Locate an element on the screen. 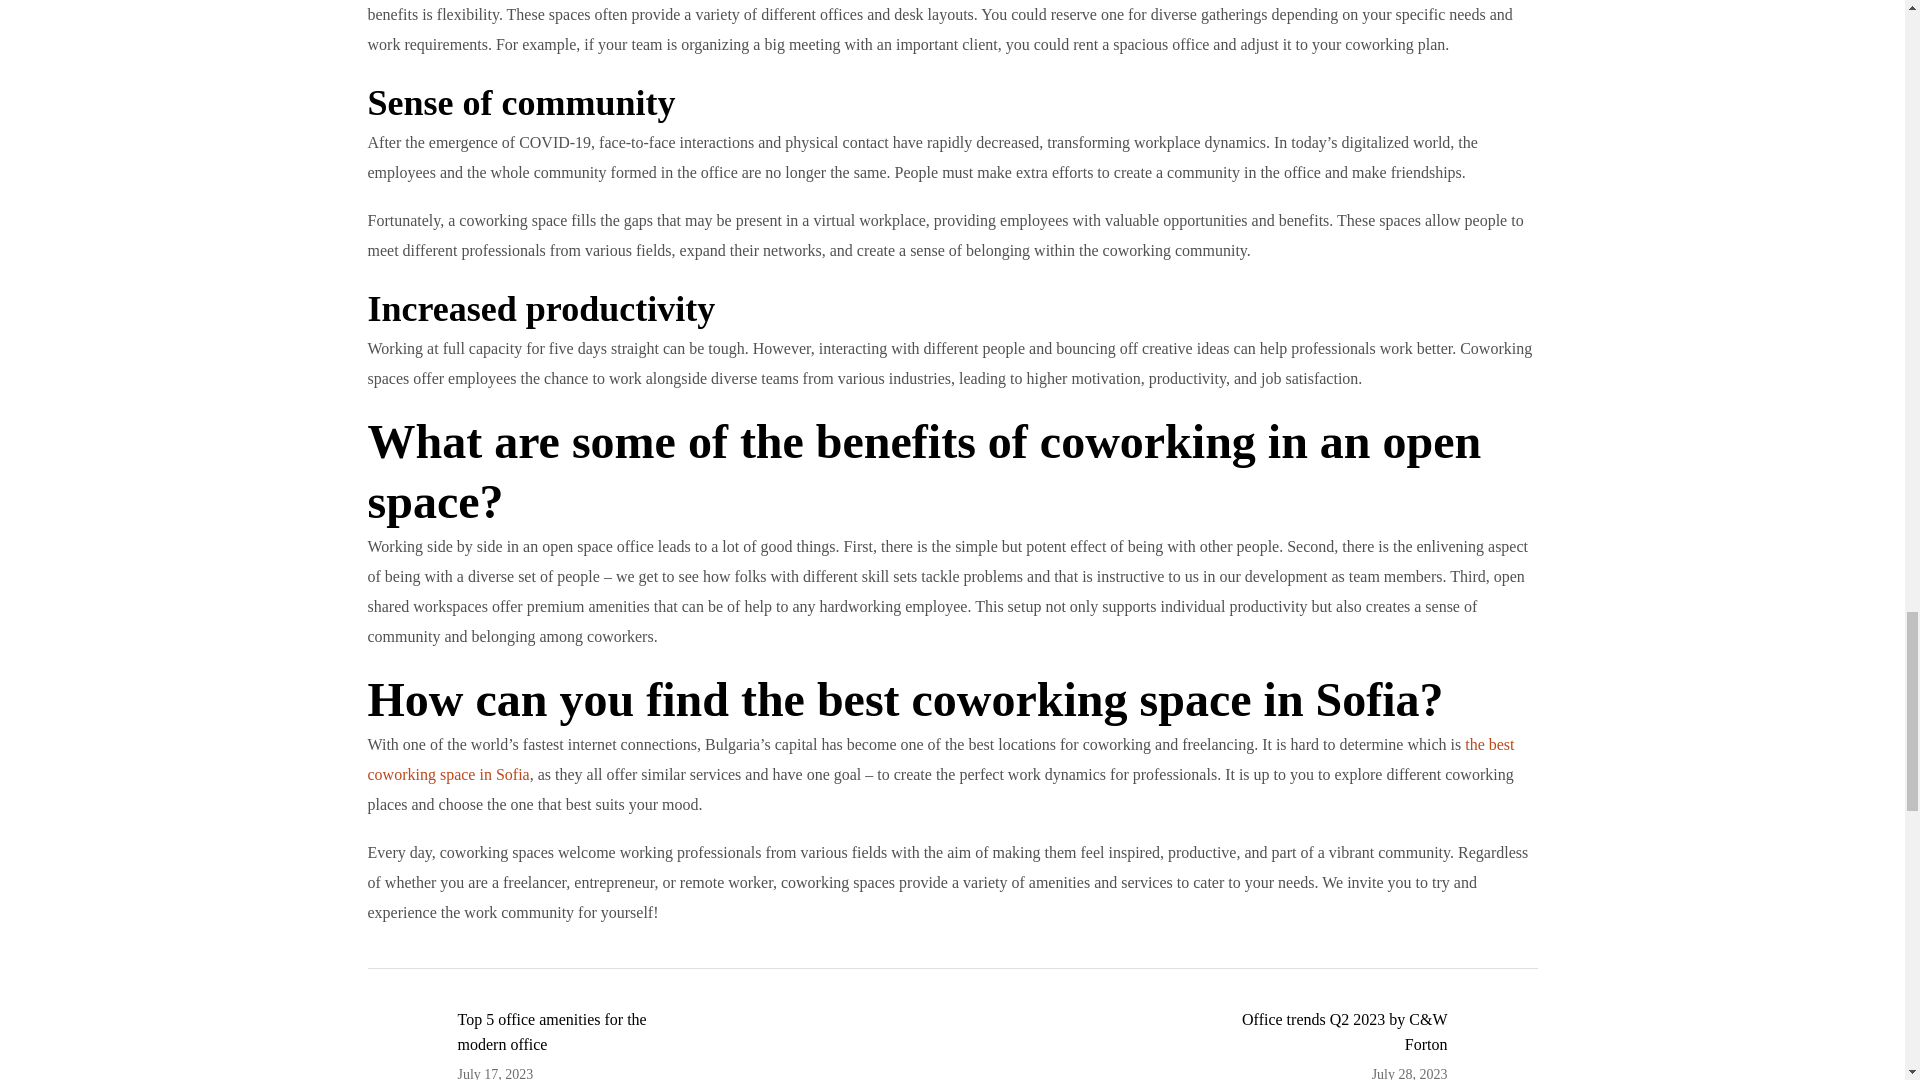 This screenshot has width=1920, height=1080. Top 5 office amenities for the modern office is located at coordinates (635, 1044).